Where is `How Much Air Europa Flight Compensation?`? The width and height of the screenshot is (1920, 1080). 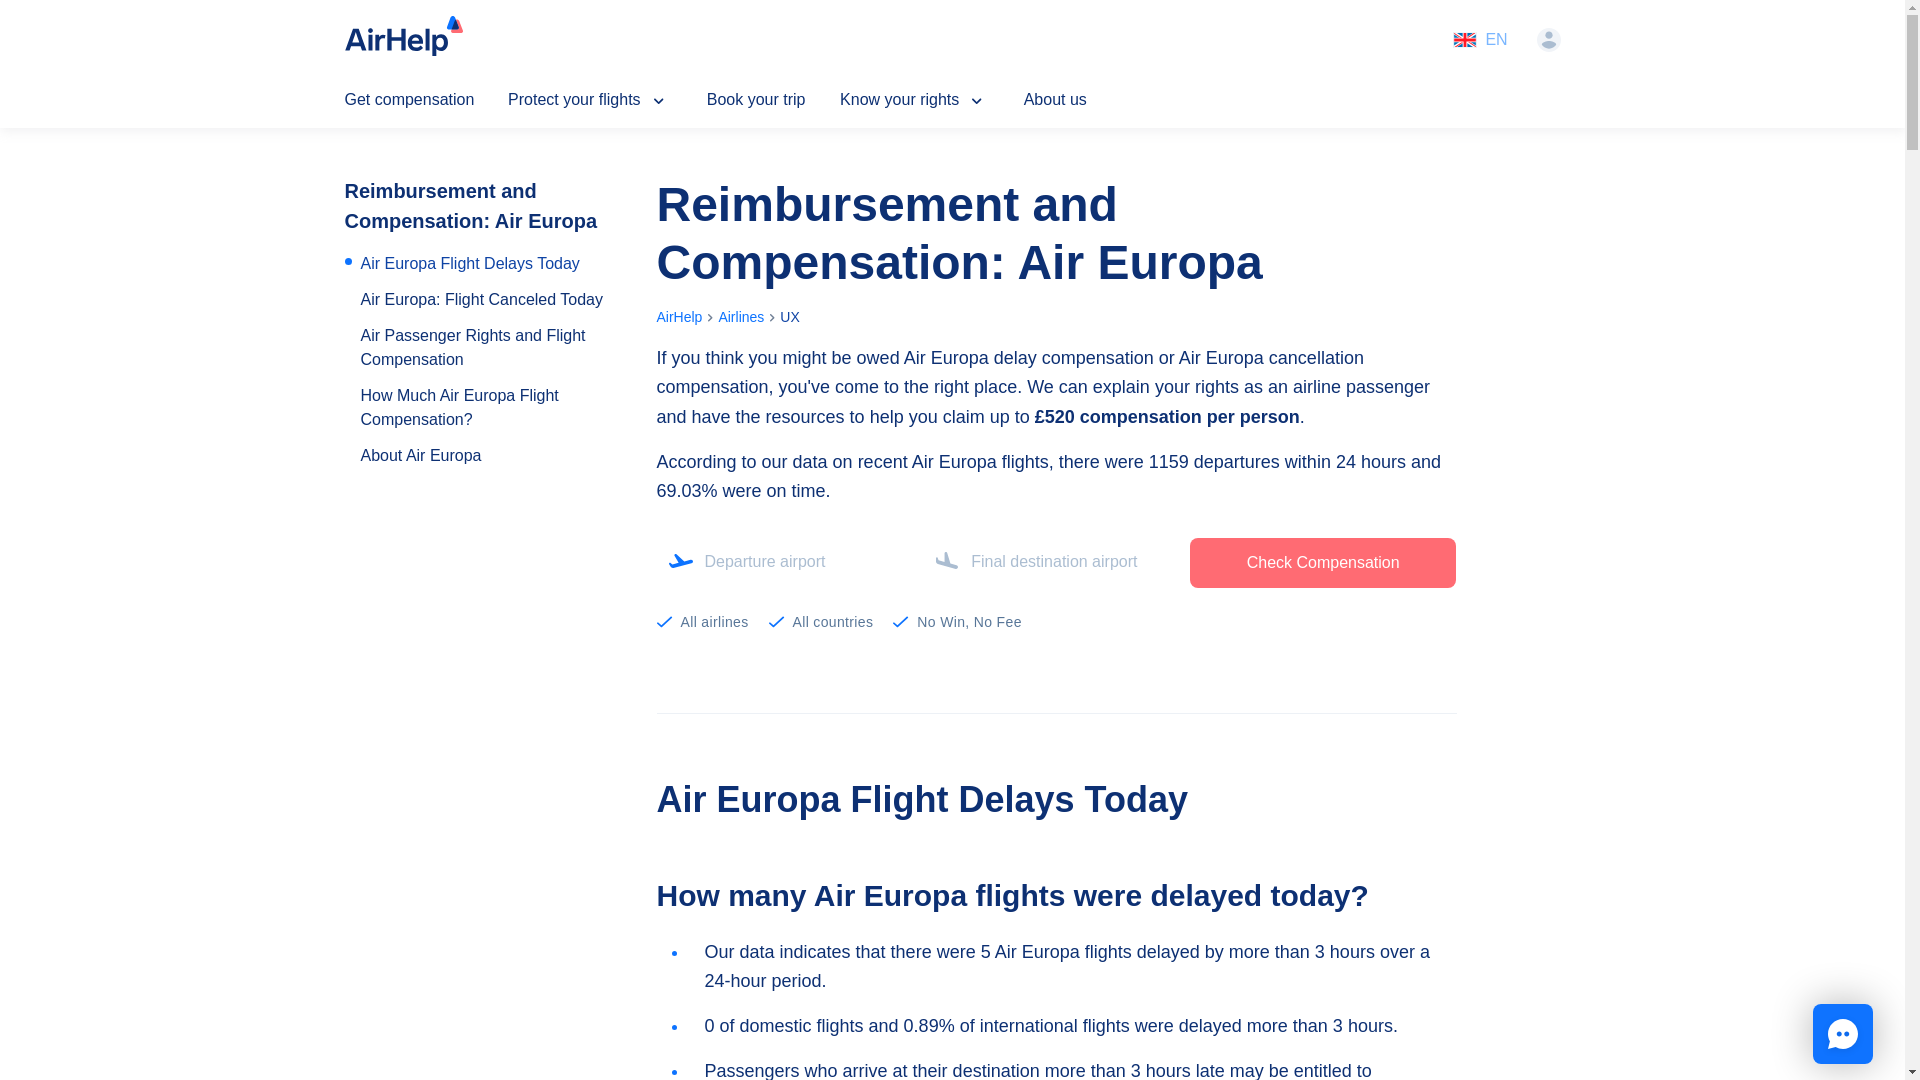
How Much Air Europa Flight Compensation? is located at coordinates (486, 408).